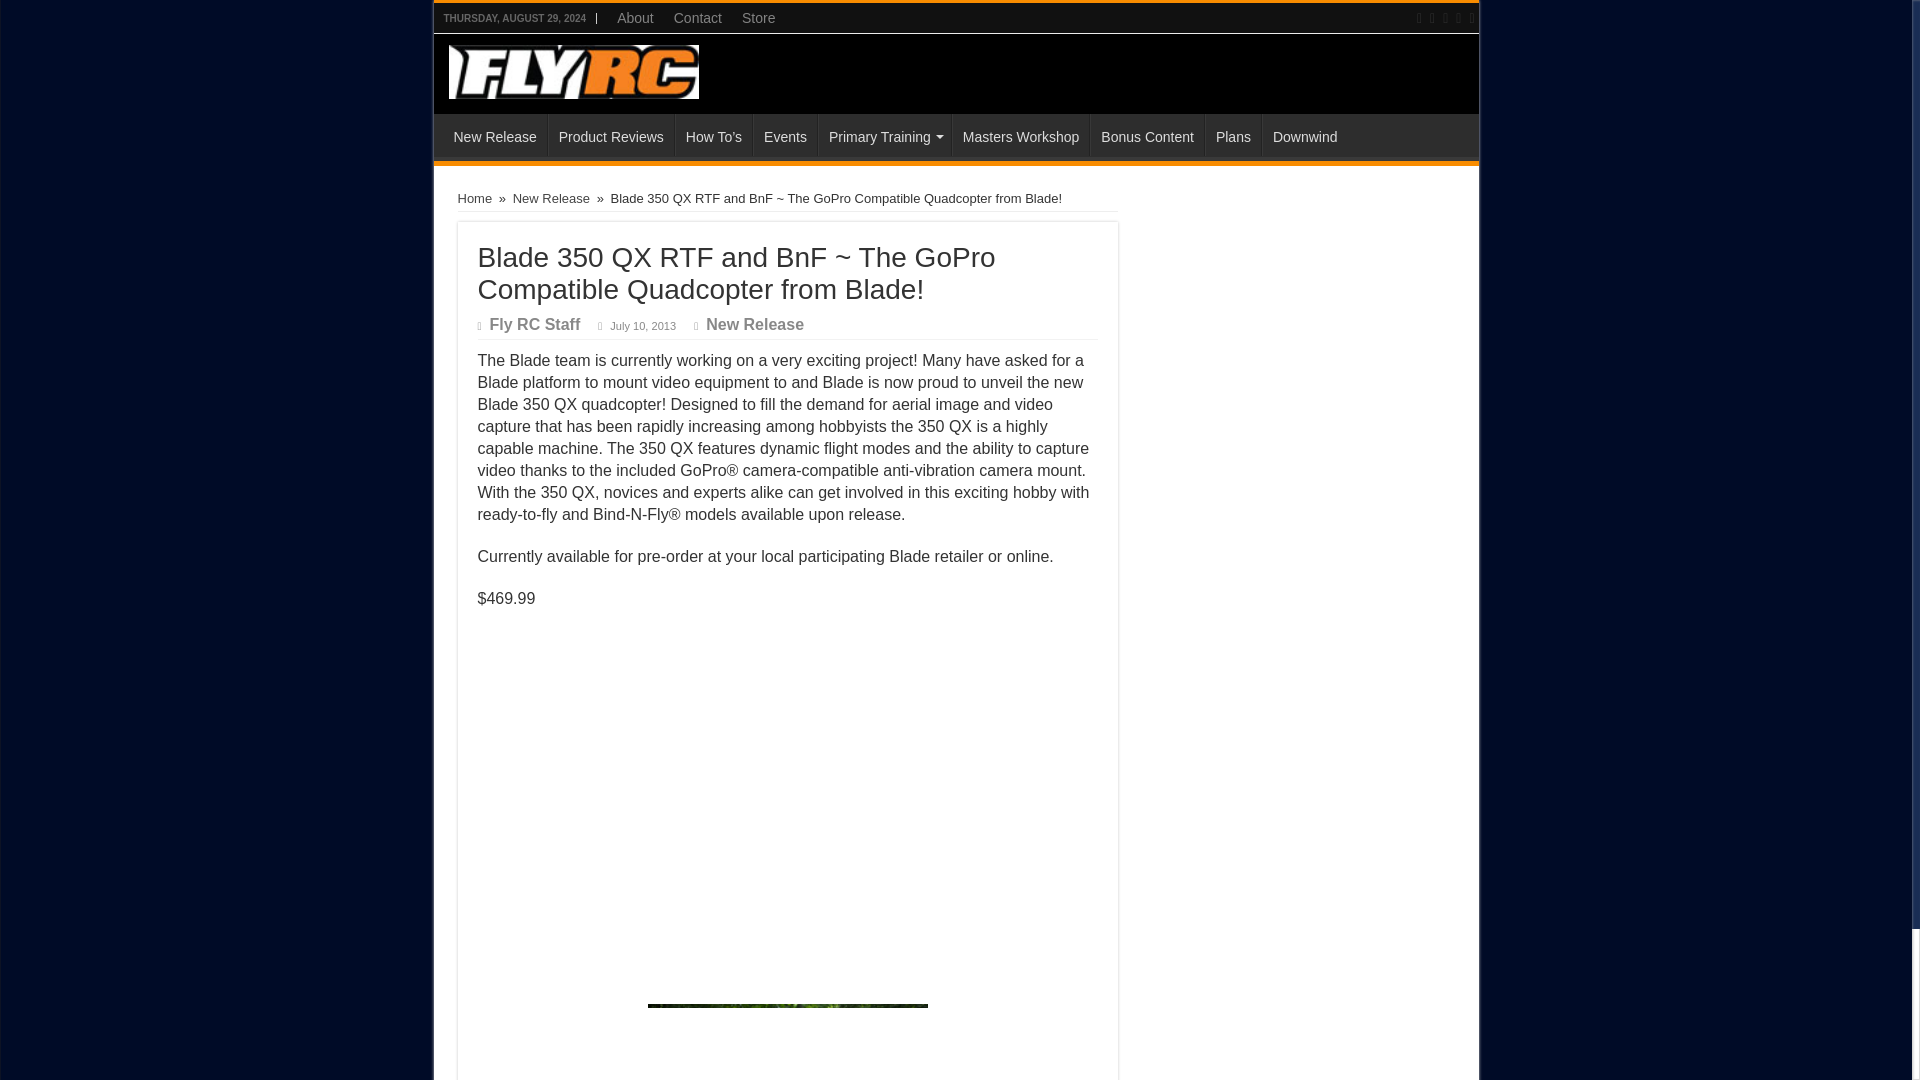  I want to click on About, so click(635, 18).